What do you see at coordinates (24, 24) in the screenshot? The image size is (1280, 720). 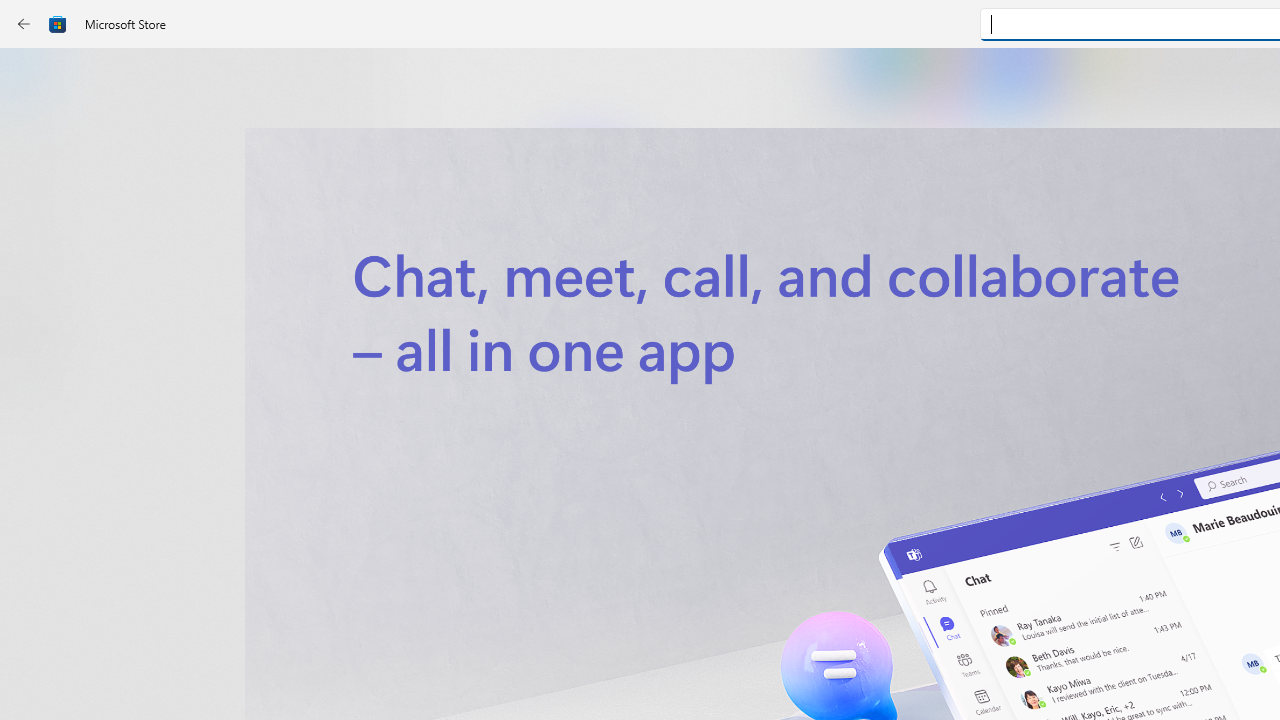 I see `Back` at bounding box center [24, 24].